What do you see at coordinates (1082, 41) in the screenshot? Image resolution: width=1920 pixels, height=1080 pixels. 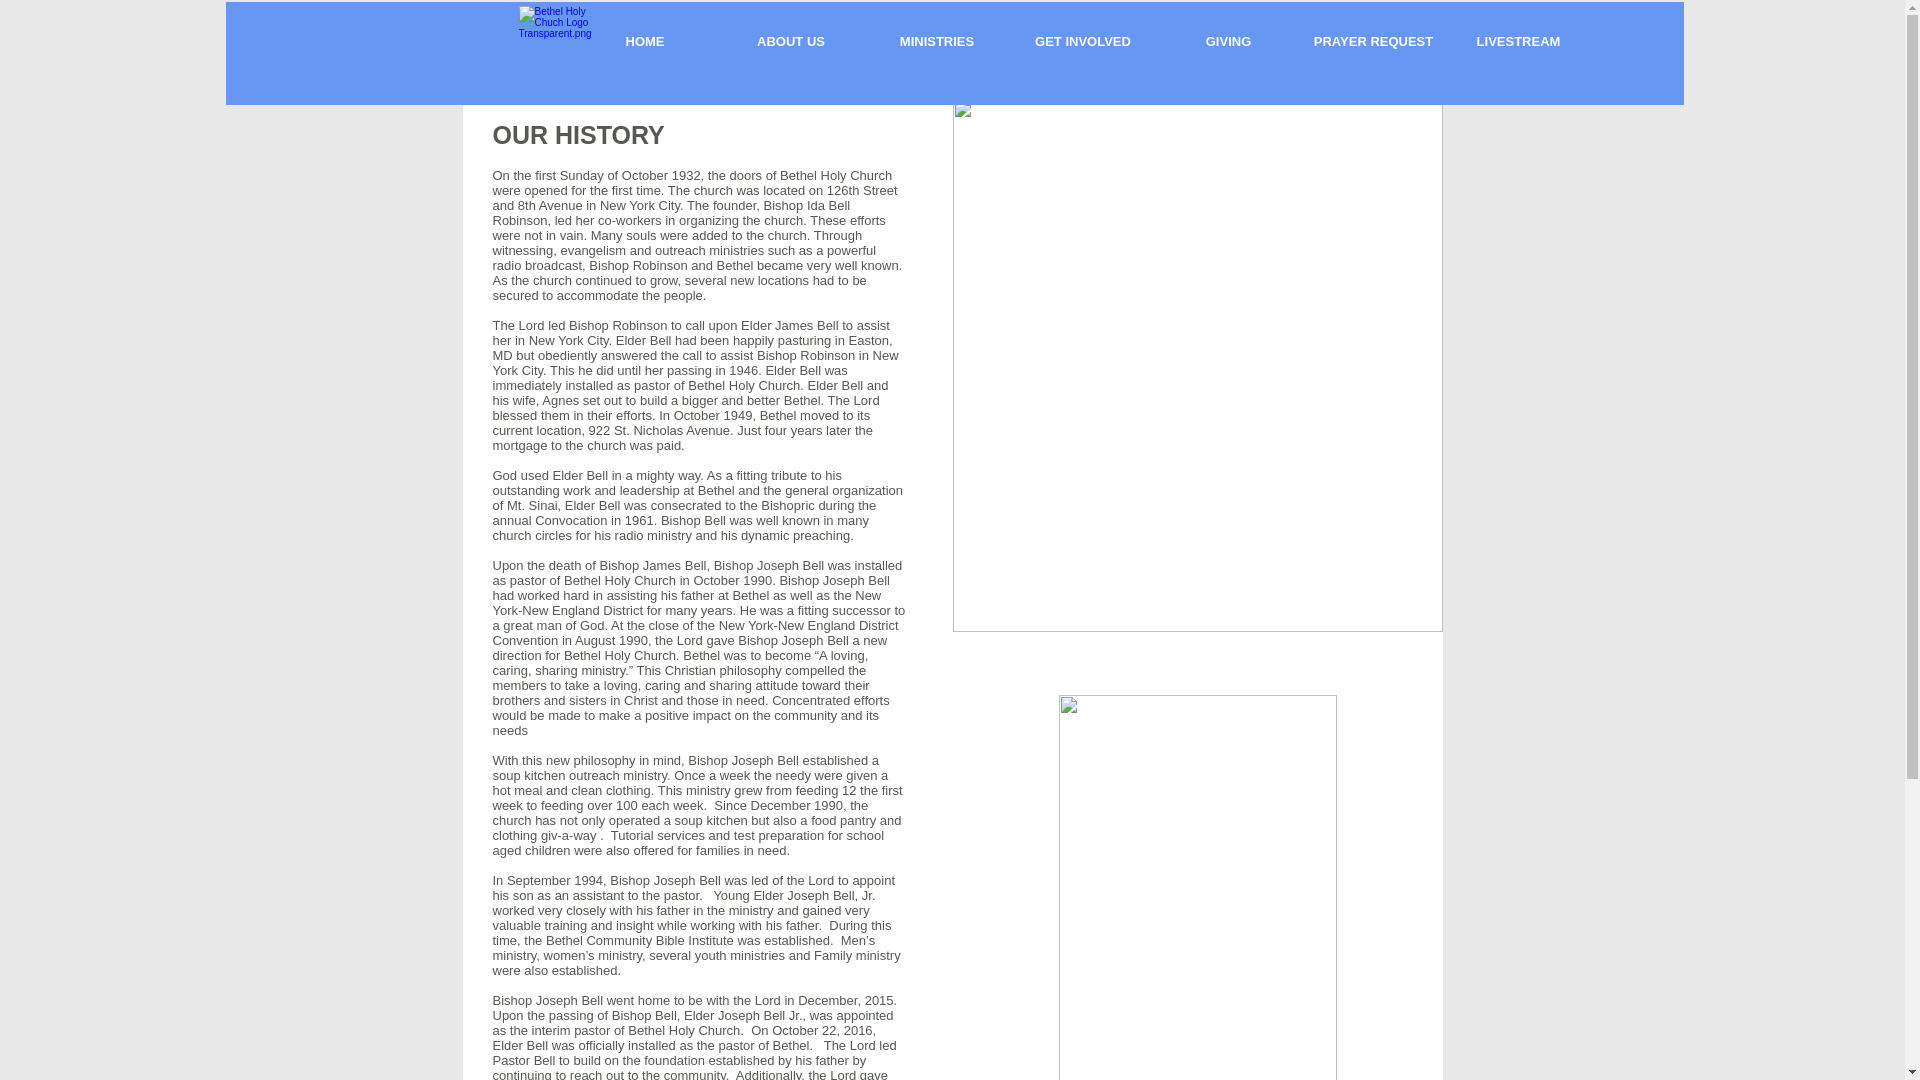 I see `GET INVOLVED` at bounding box center [1082, 41].